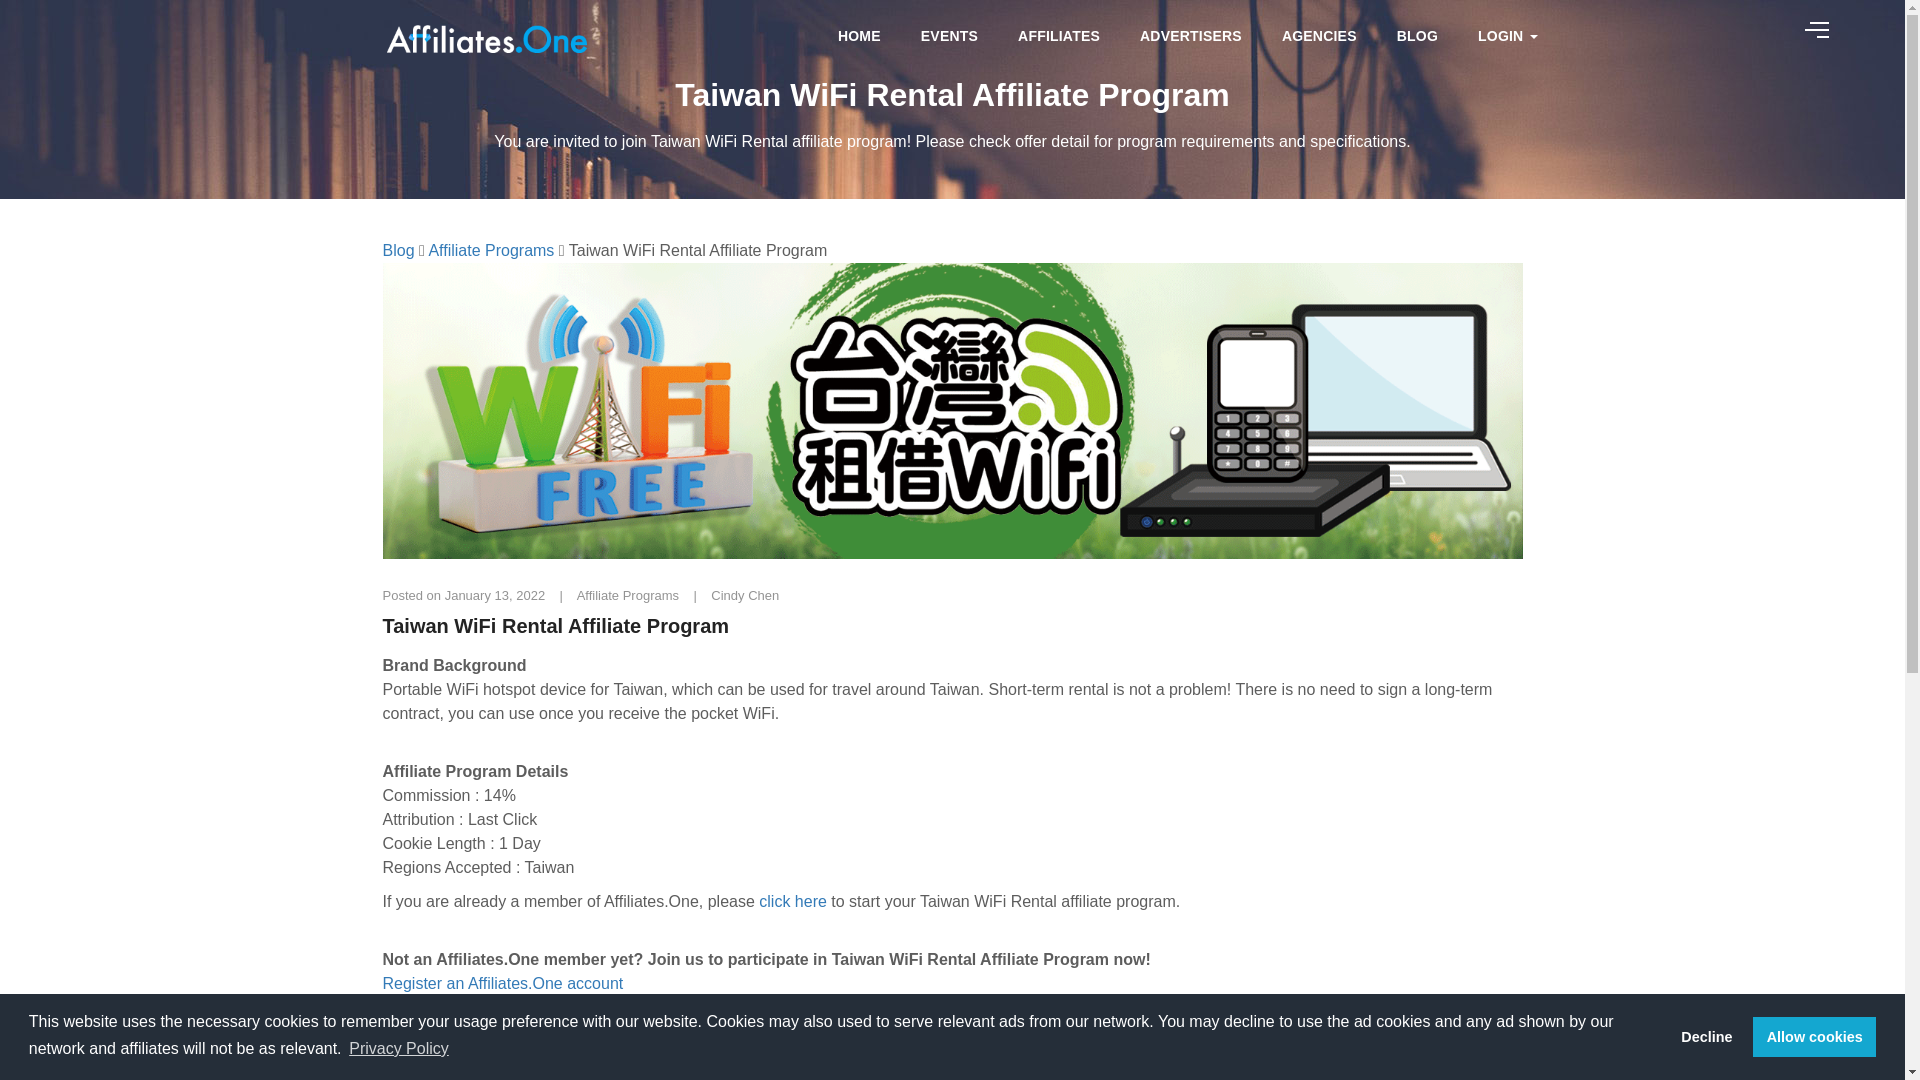  I want to click on Register an Affiliates.One account, so click(502, 984).